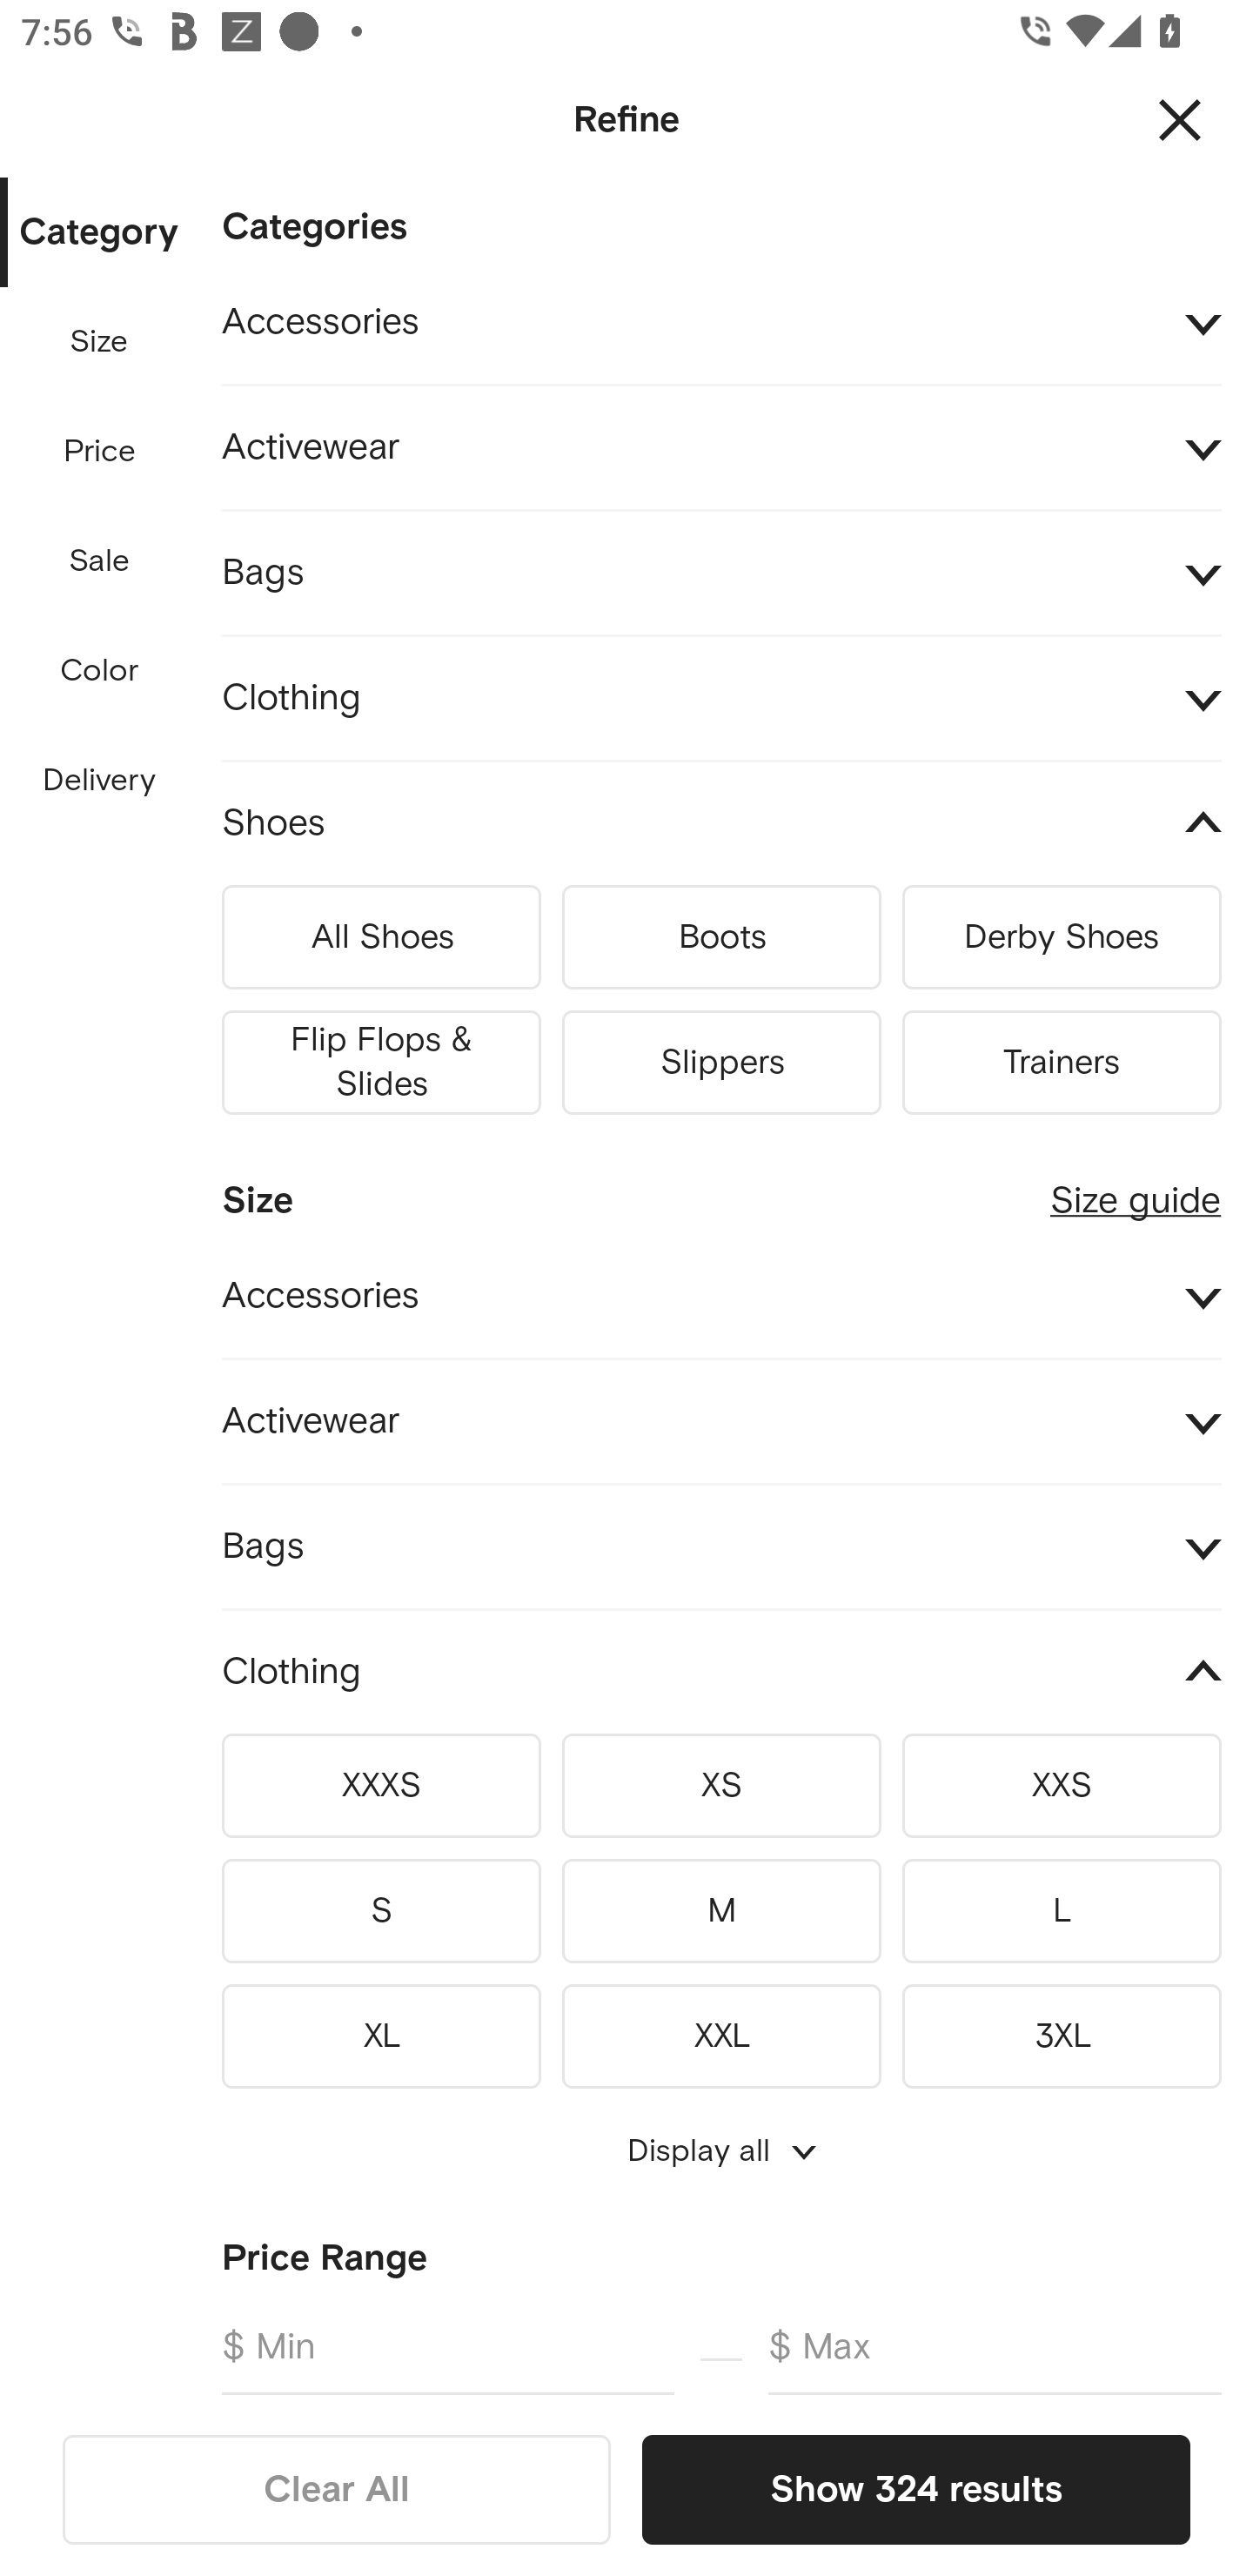 This screenshot has width=1253, height=2576. I want to click on Sale, so click(98, 562).